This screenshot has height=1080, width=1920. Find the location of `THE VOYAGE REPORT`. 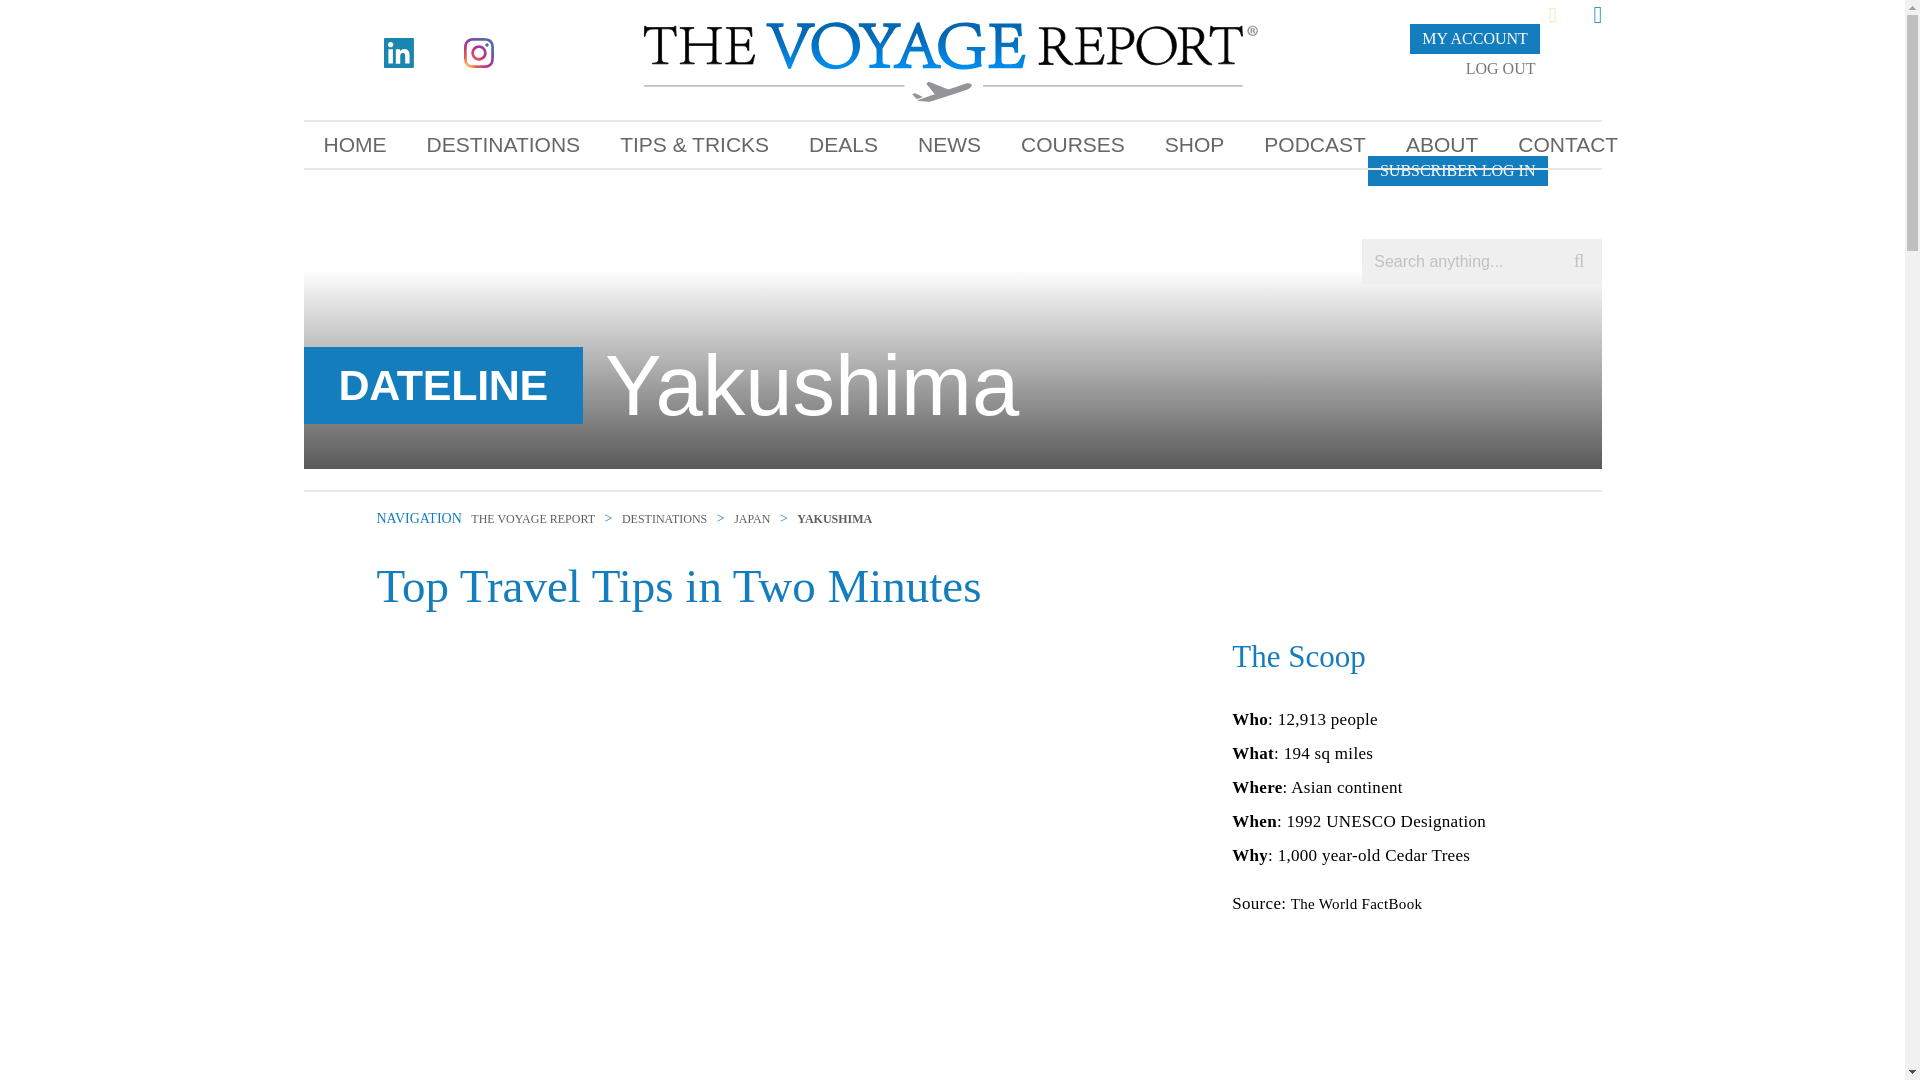

THE VOYAGE REPORT is located at coordinates (532, 518).